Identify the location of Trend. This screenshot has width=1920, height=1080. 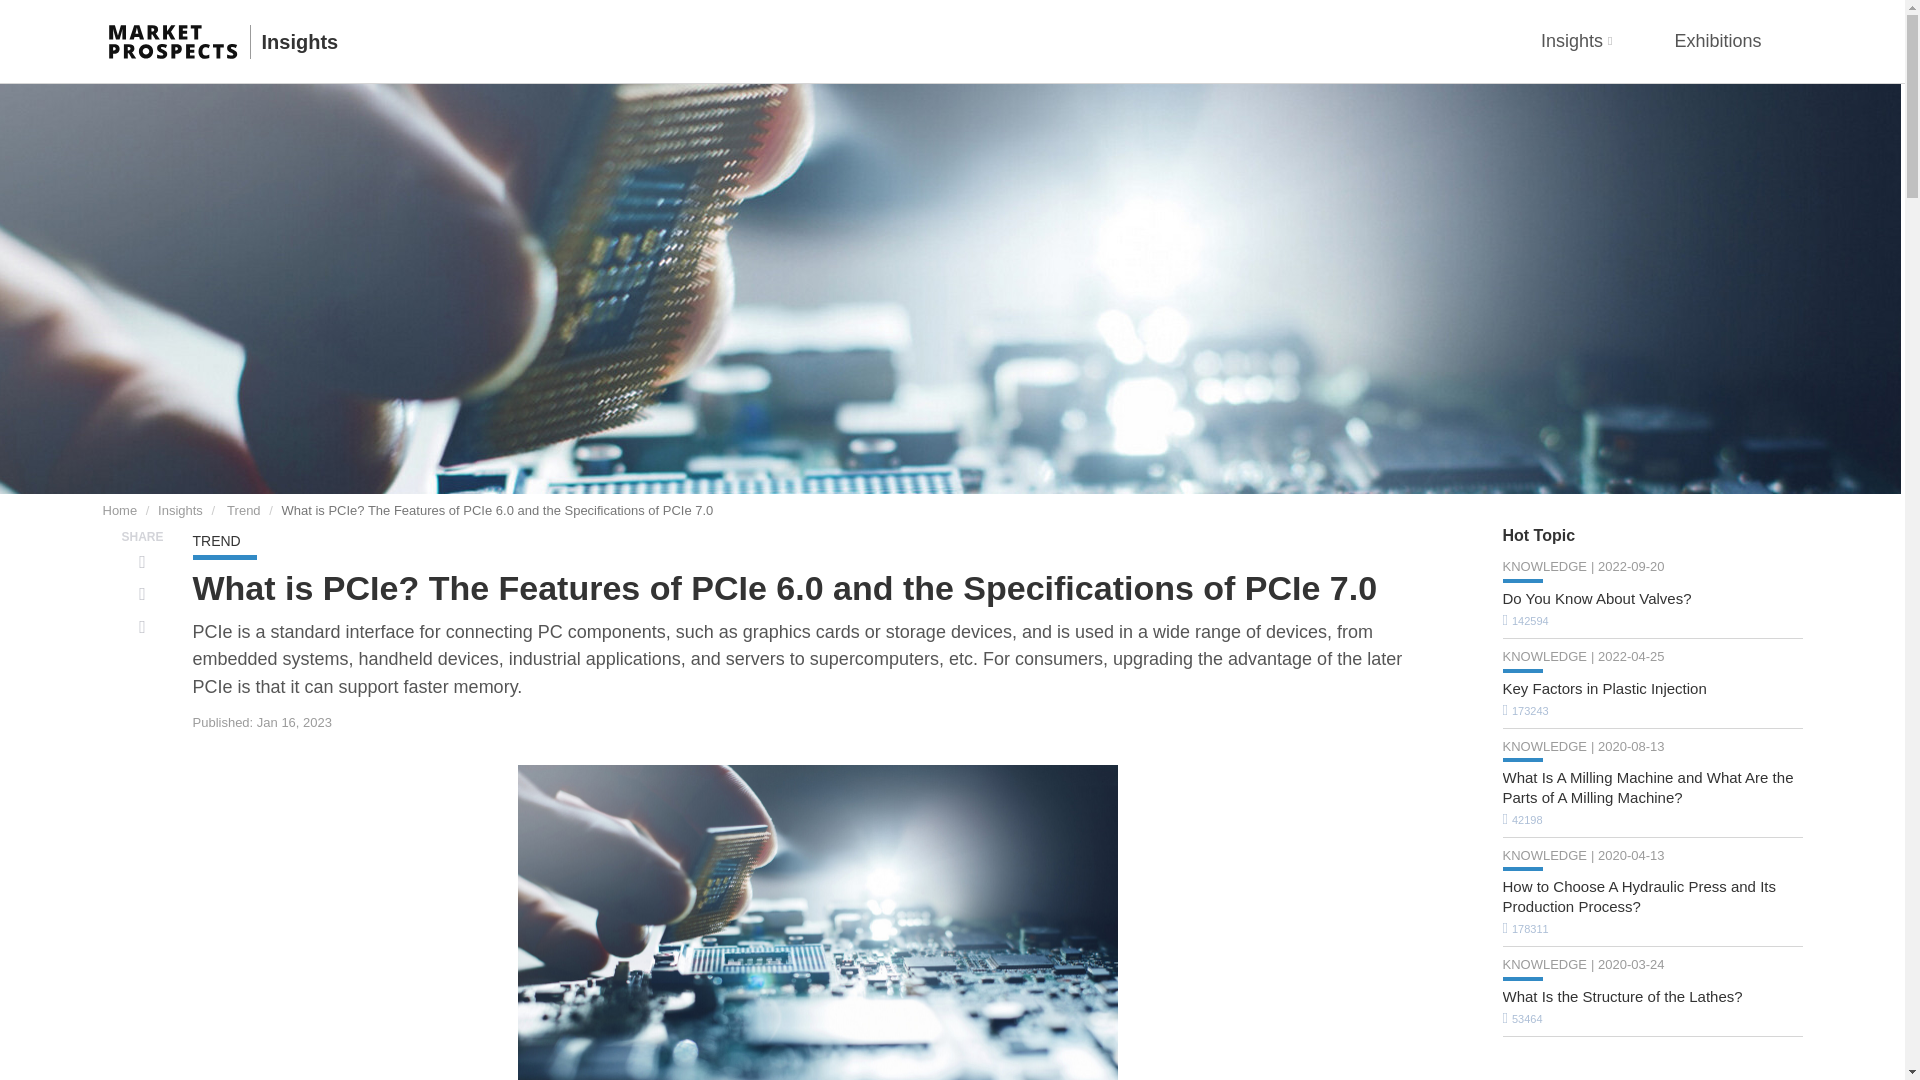
(242, 510).